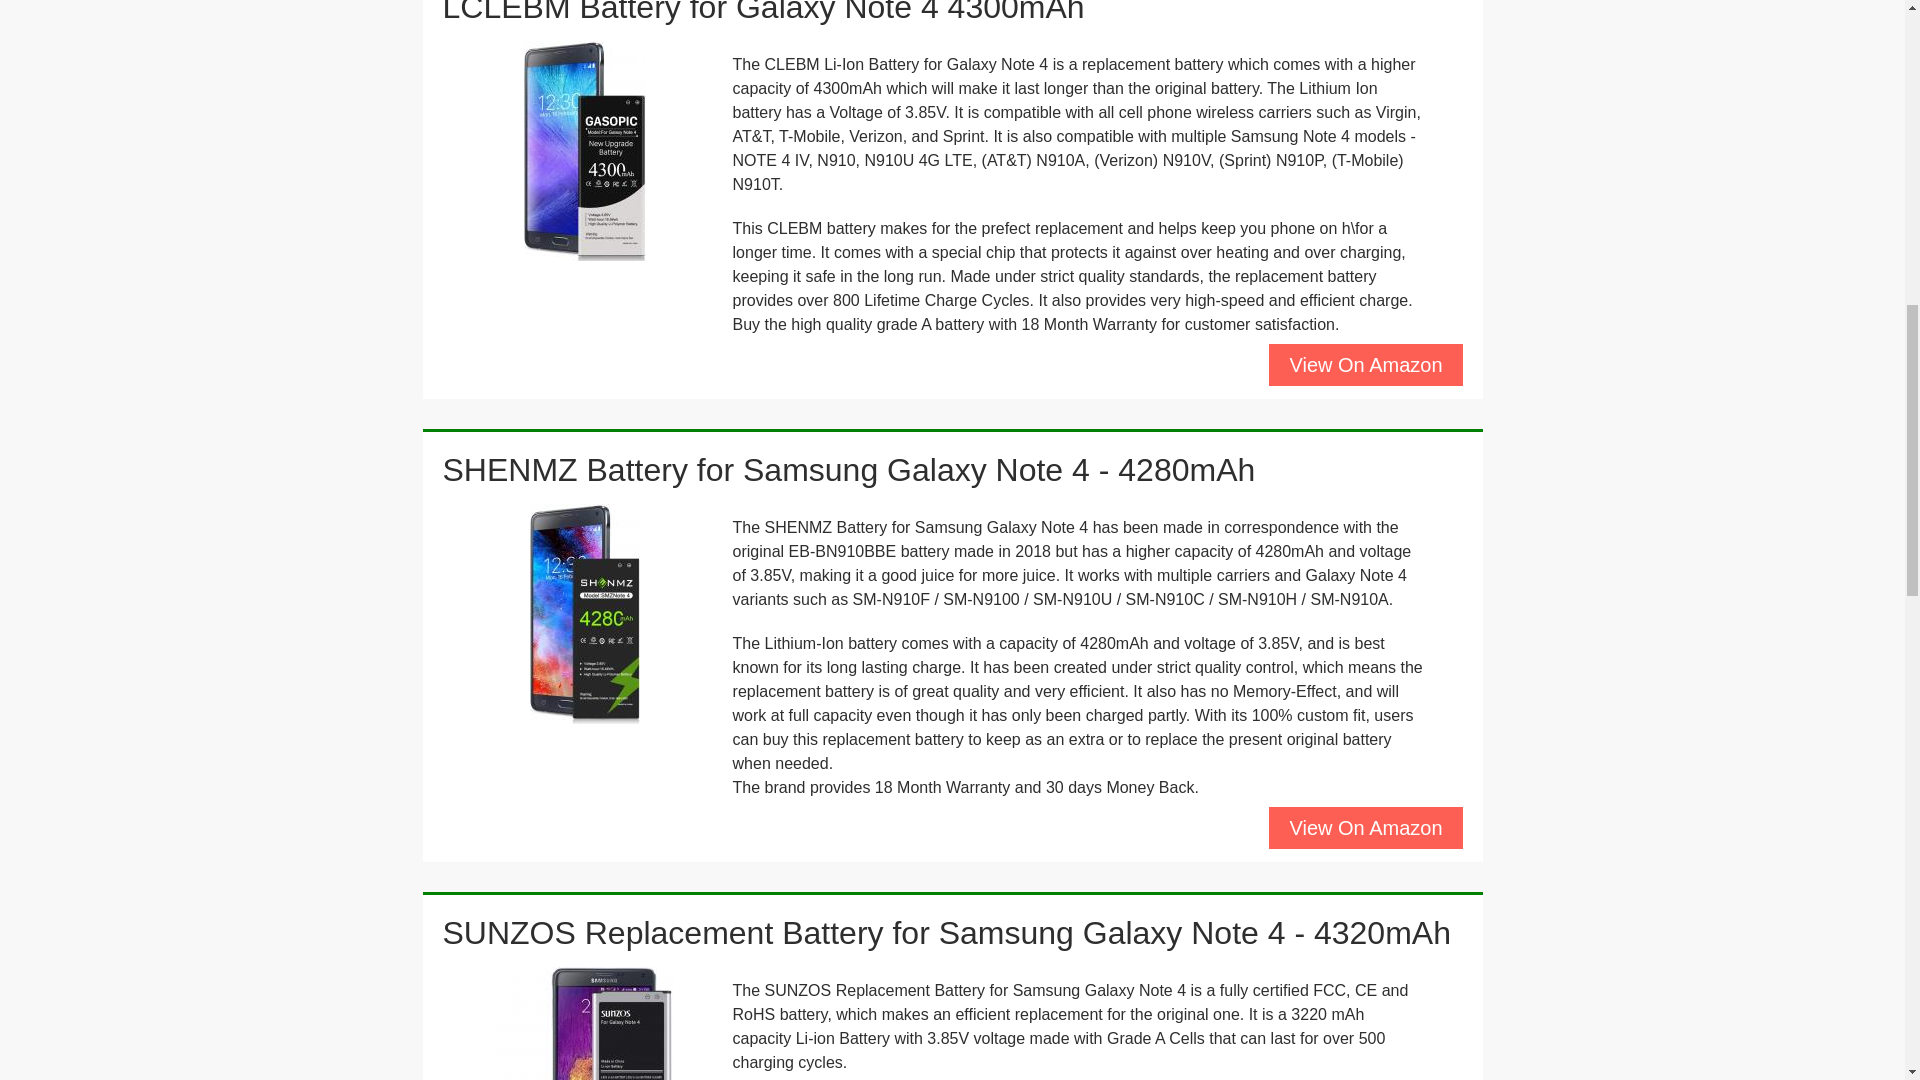 The image size is (1920, 1080). Describe the element at coordinates (1365, 827) in the screenshot. I see `View On Amazon` at that location.